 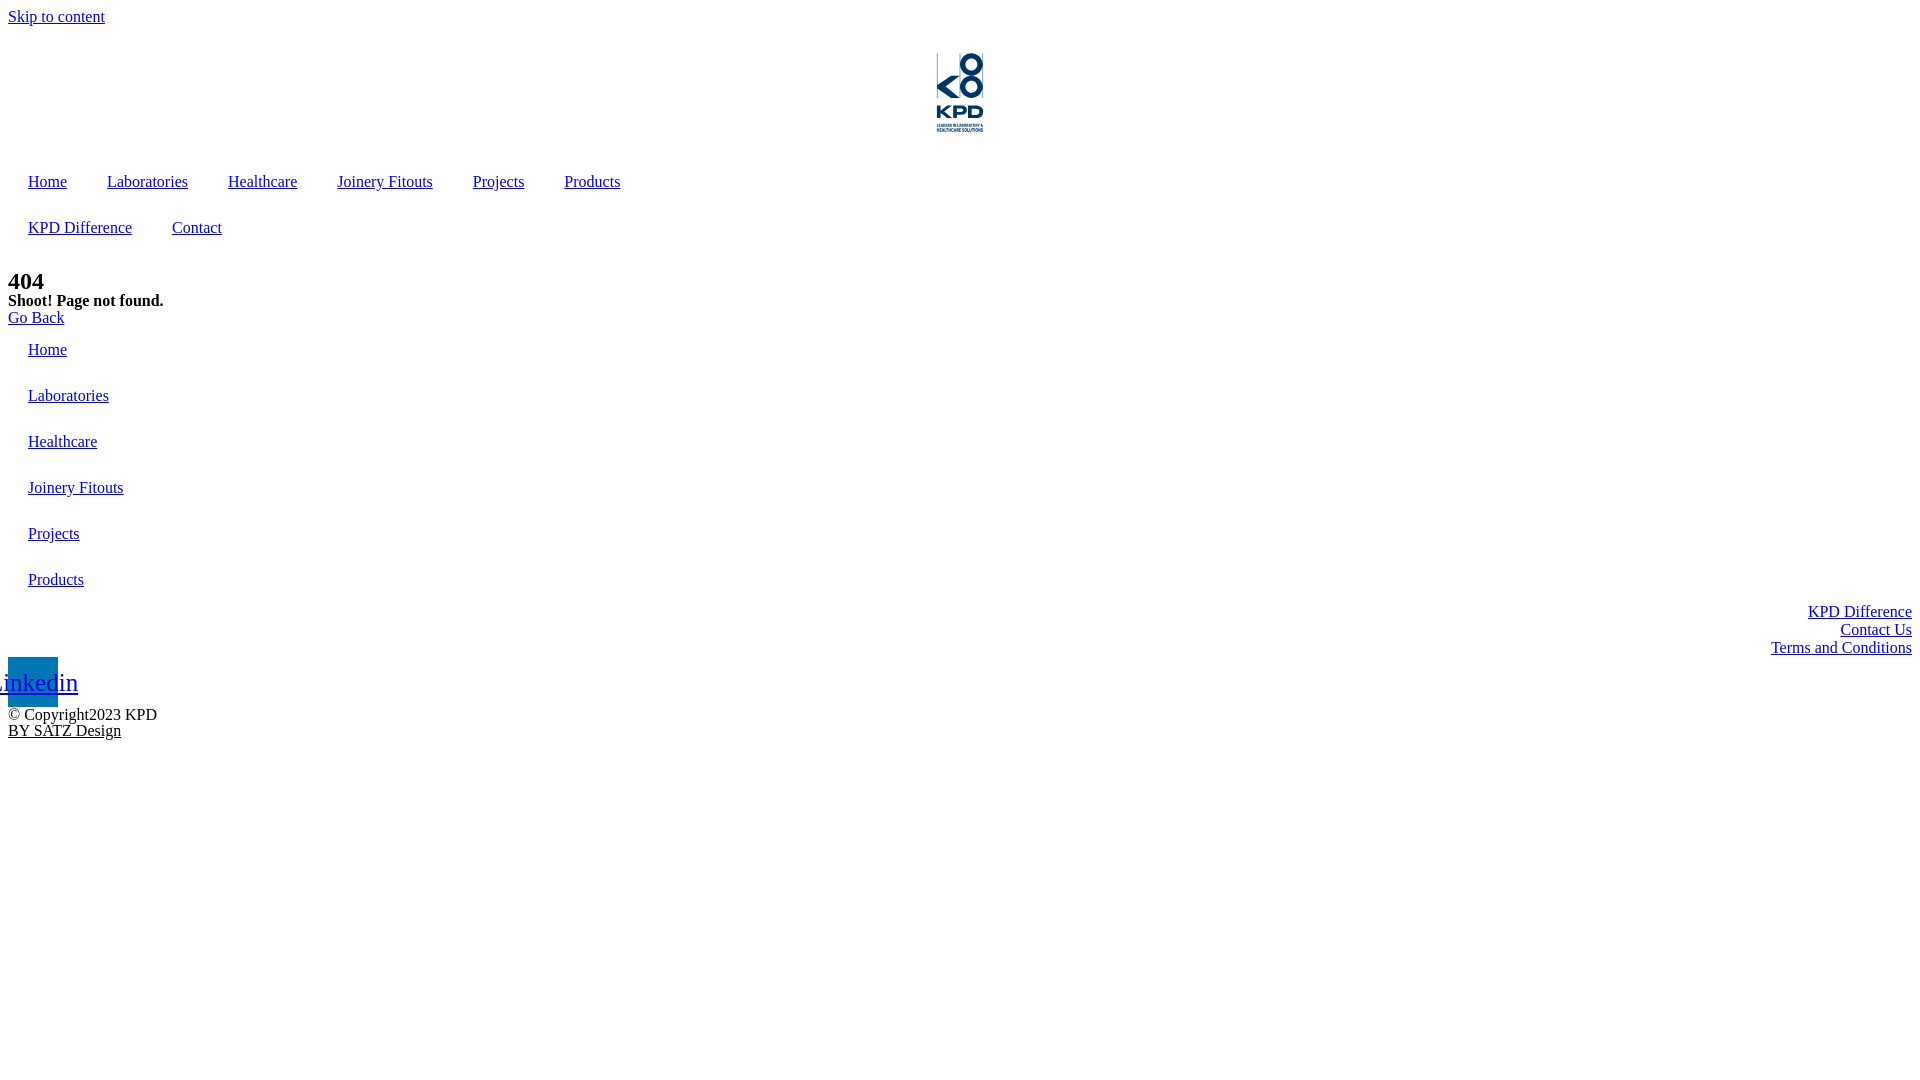 What do you see at coordinates (592, 182) in the screenshot?
I see `Products` at bounding box center [592, 182].